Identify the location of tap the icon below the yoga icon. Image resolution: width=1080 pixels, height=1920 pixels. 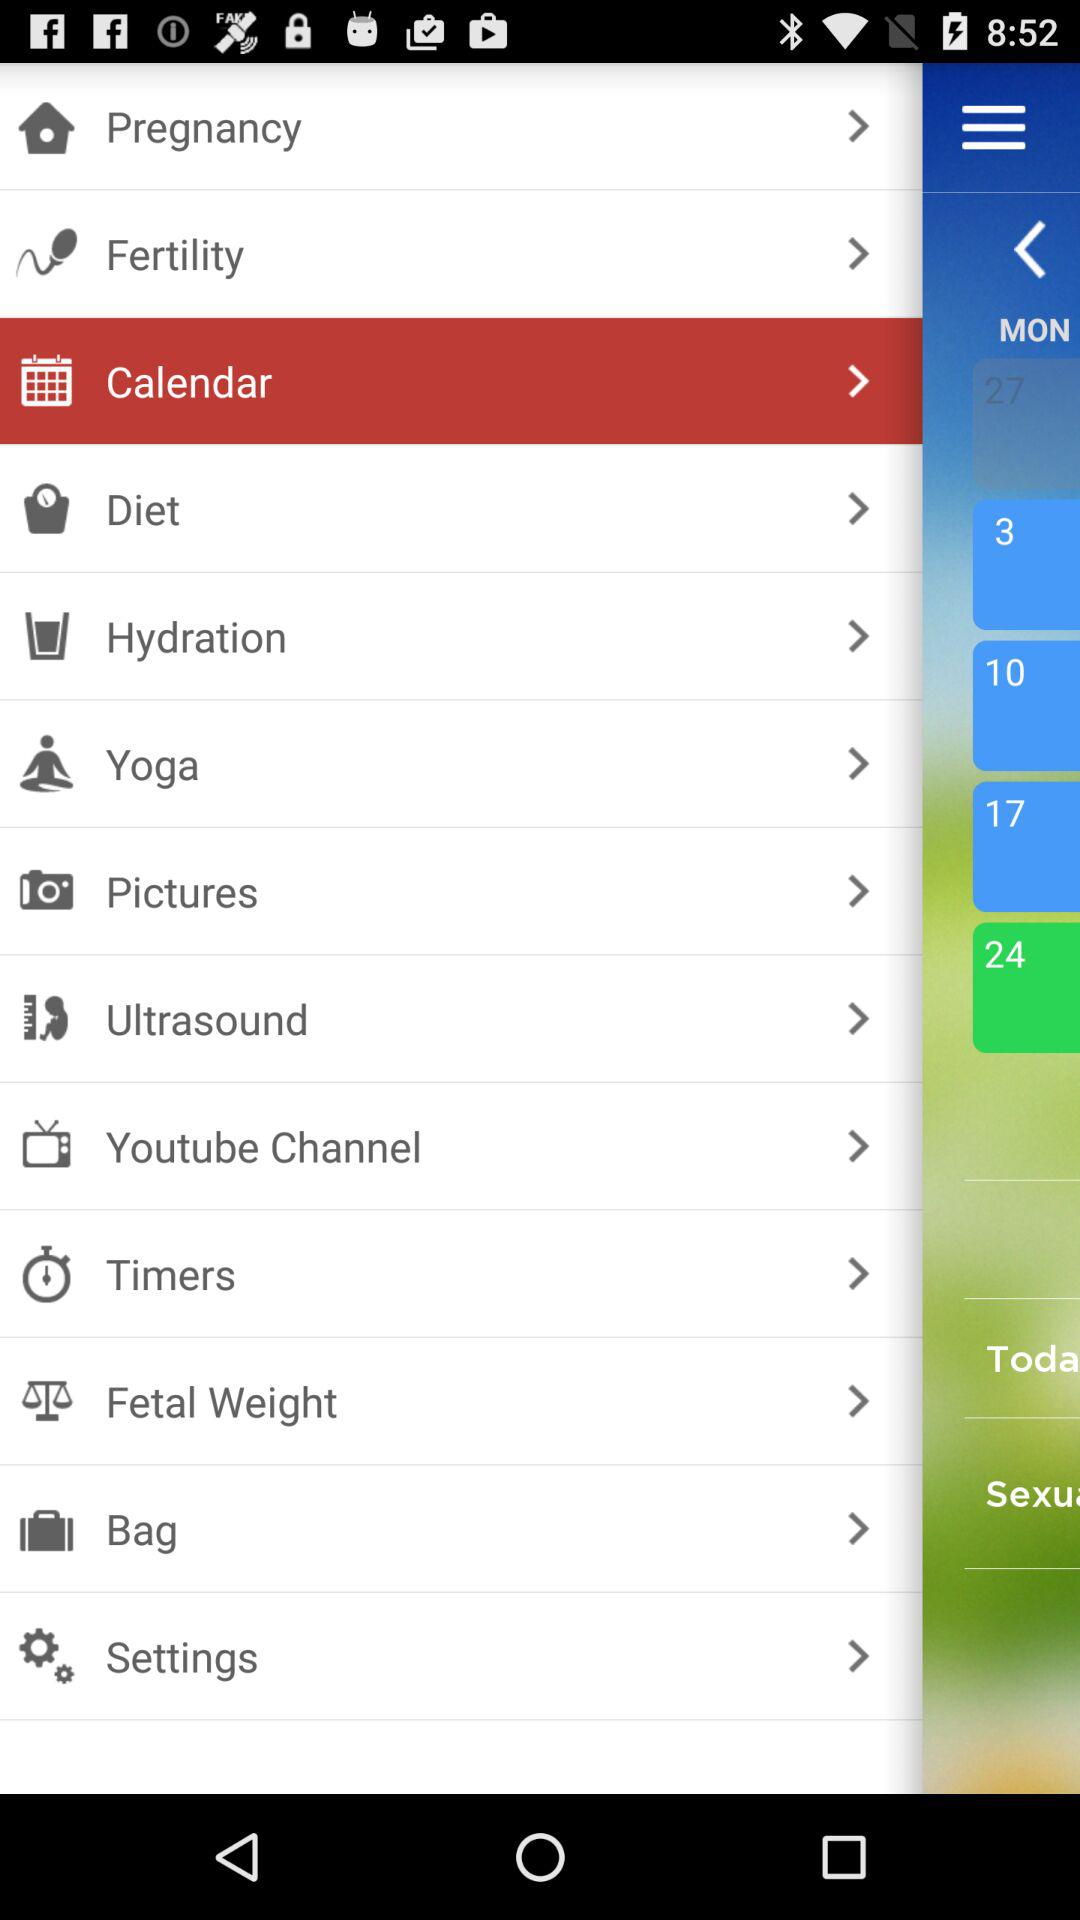
(456, 890).